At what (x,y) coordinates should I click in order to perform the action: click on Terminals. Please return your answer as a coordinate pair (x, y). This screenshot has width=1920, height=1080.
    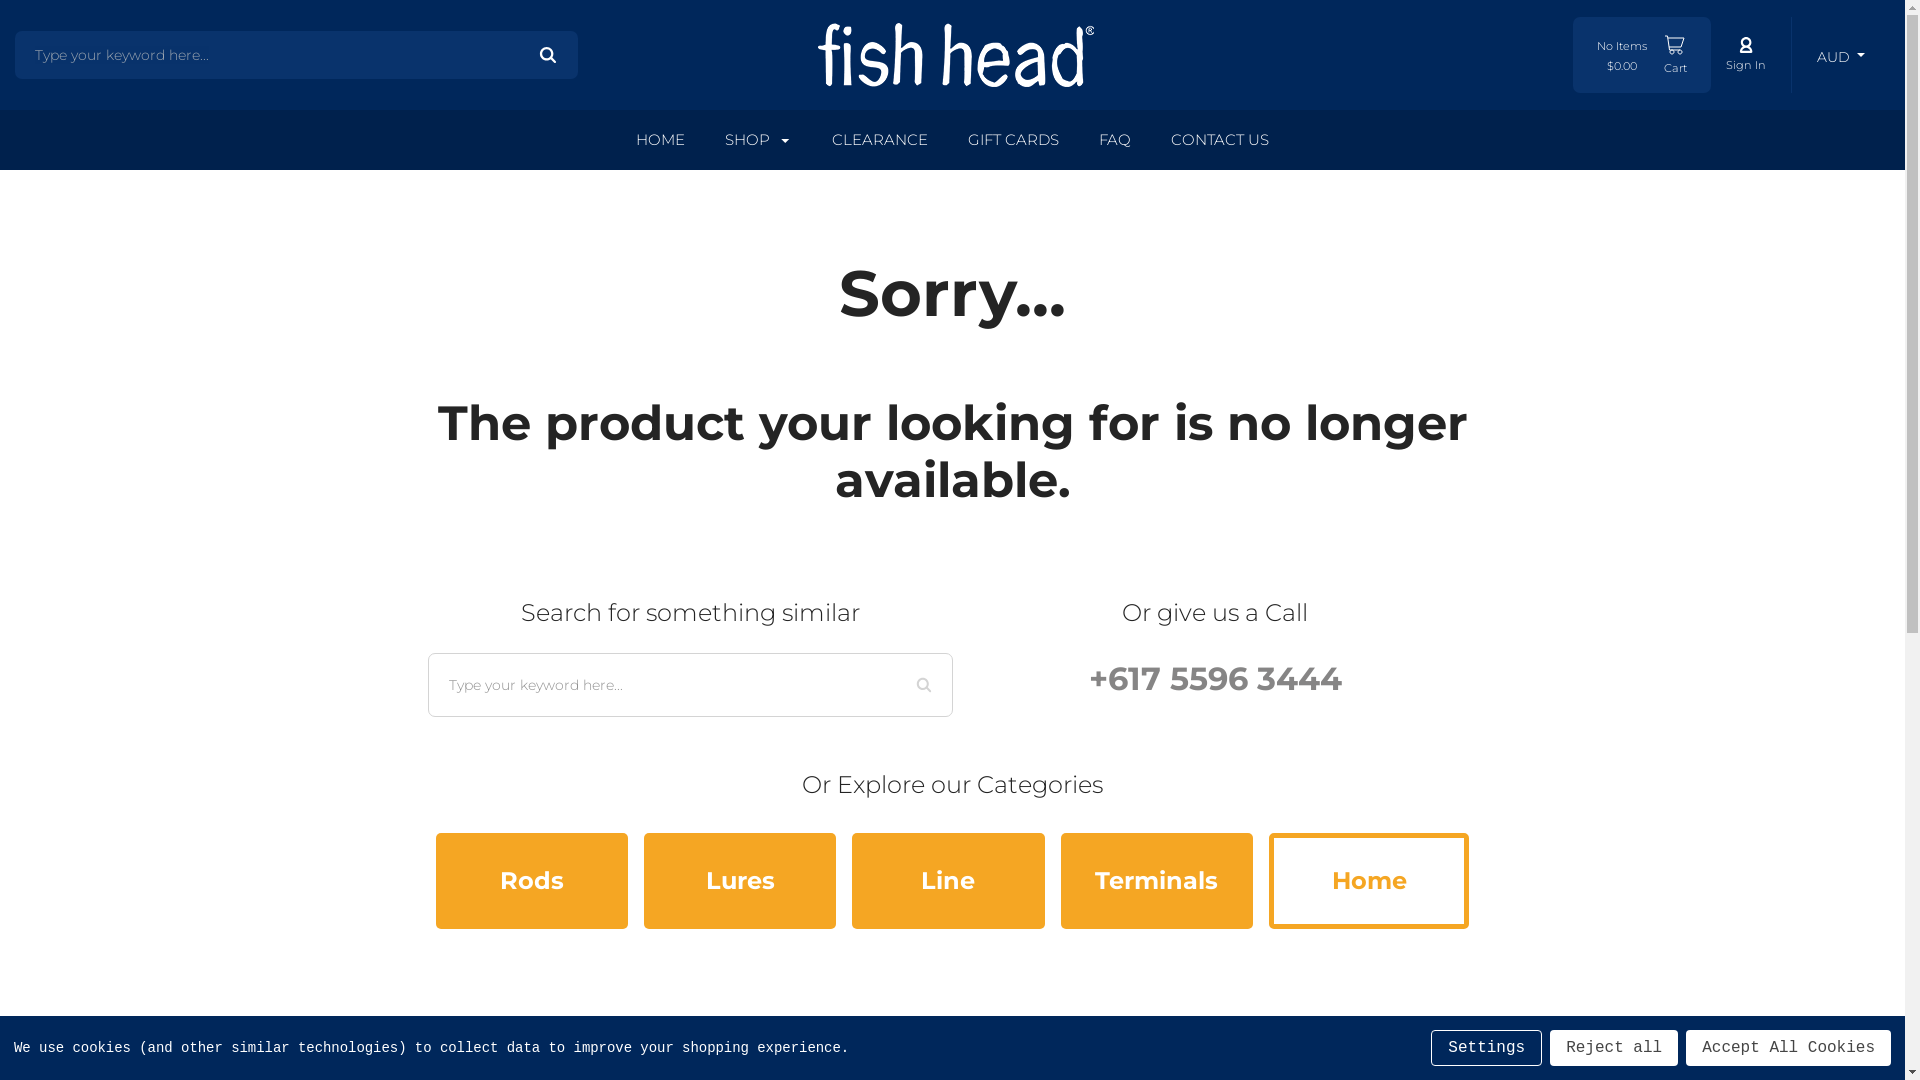
    Looking at the image, I should click on (1157, 881).